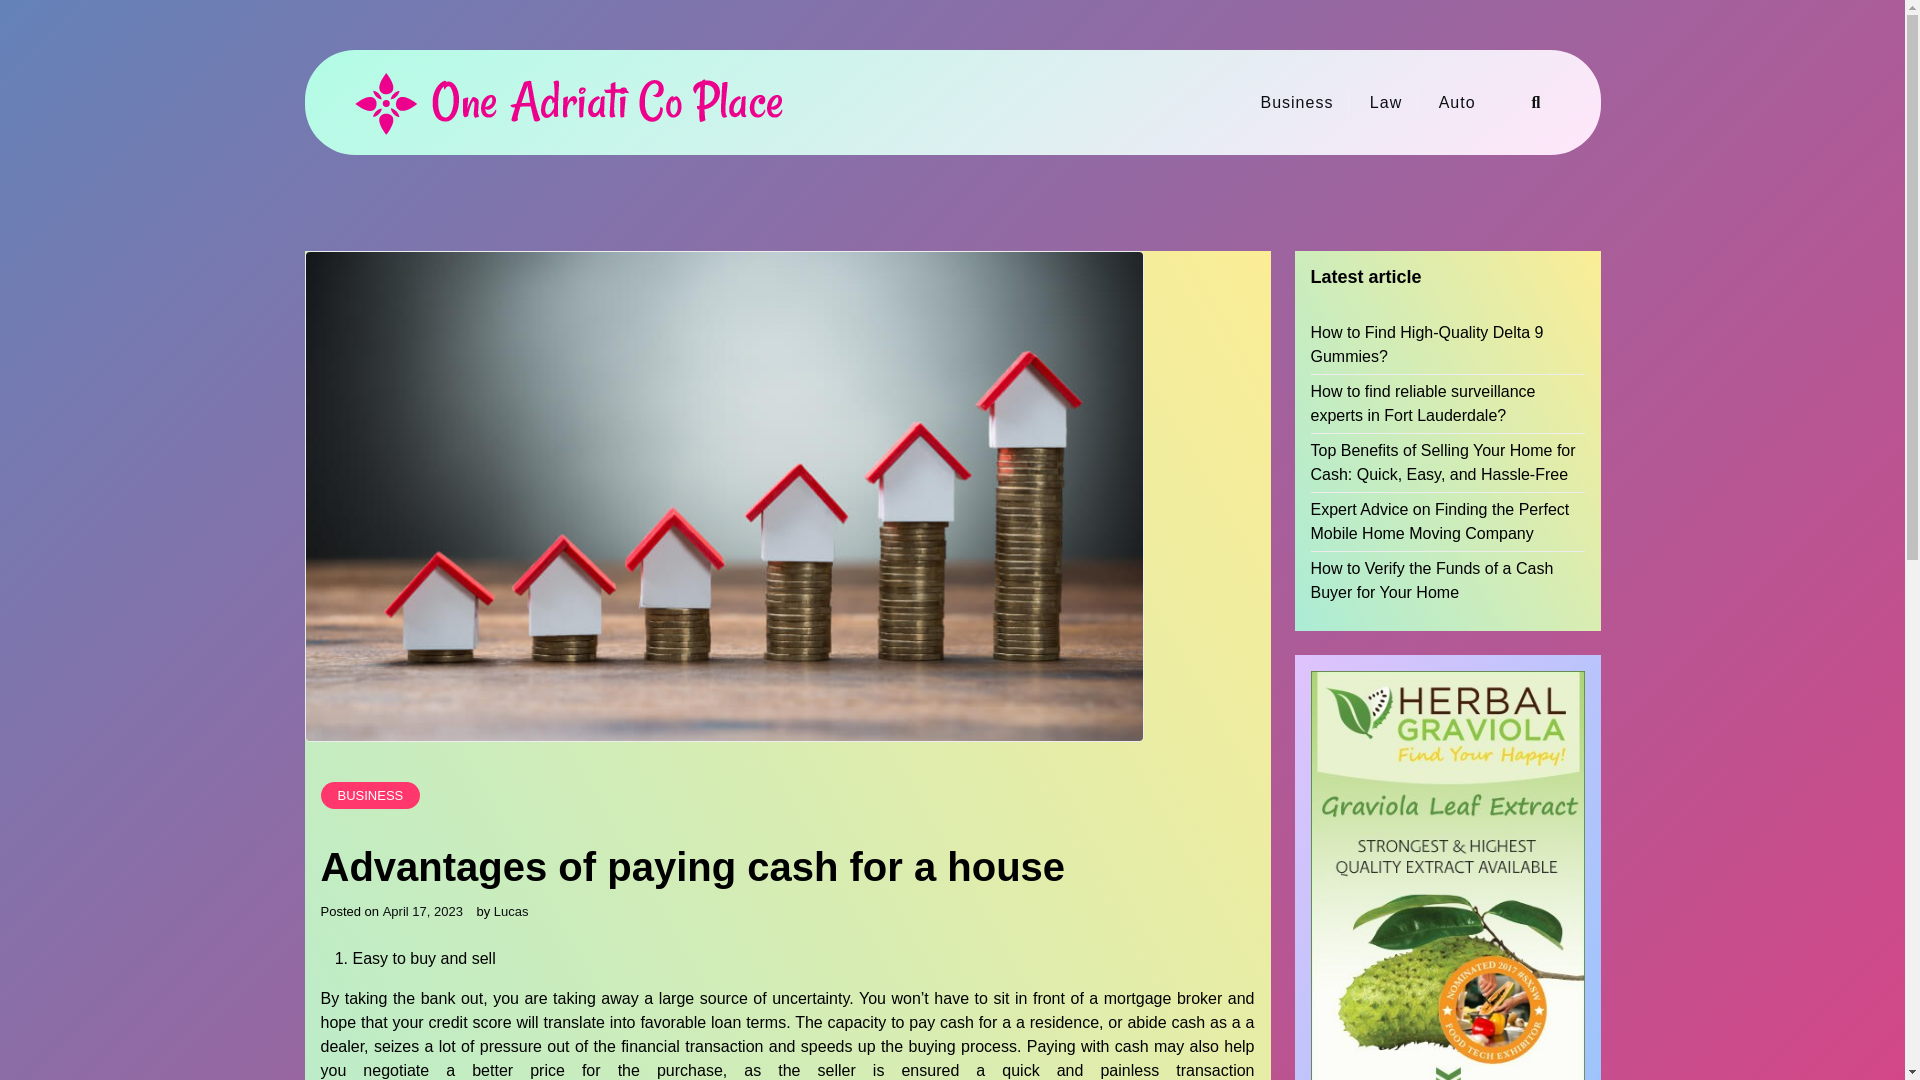  Describe the element at coordinates (1446, 580) in the screenshot. I see `How to Verify the Funds of a Cash Buyer for Your Home` at that location.